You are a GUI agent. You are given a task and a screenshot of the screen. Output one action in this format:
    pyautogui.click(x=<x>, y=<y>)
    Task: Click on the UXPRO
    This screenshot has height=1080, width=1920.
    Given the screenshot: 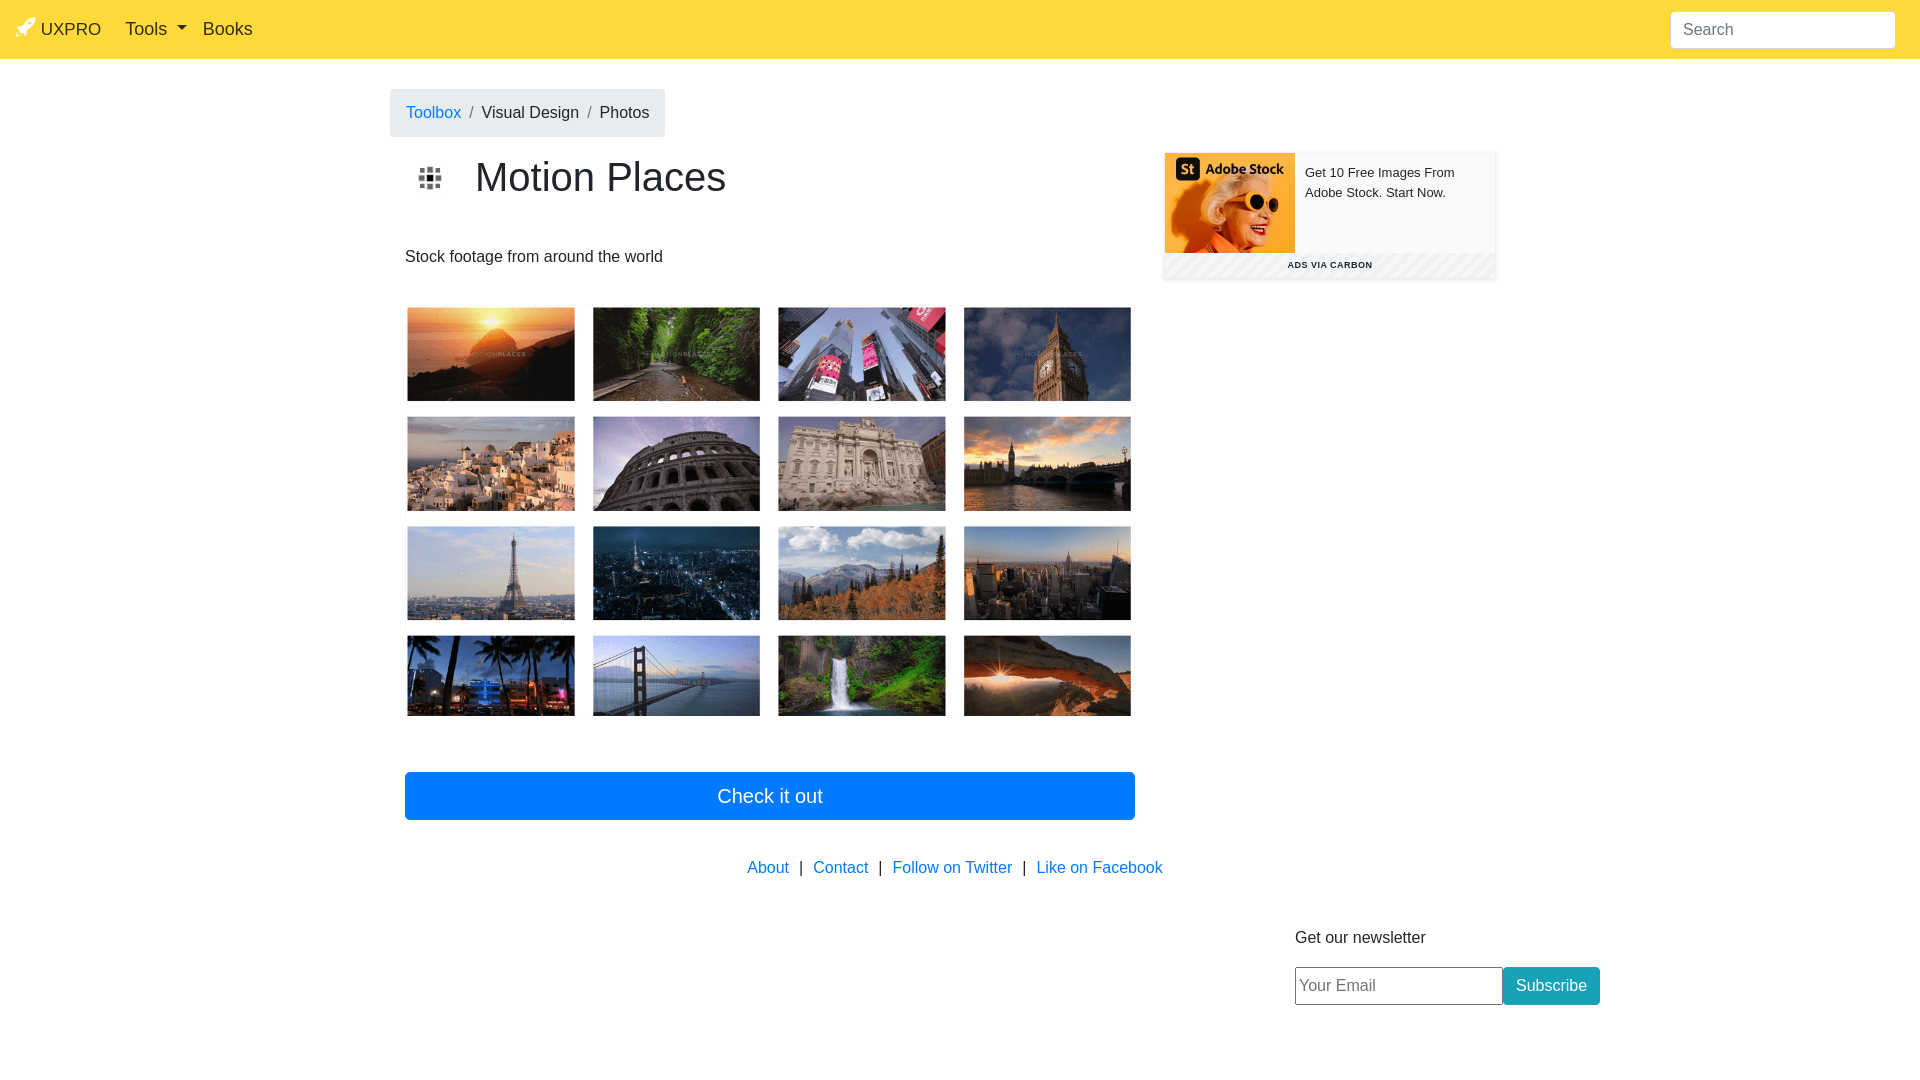 What is the action you would take?
    pyautogui.click(x=58, y=30)
    